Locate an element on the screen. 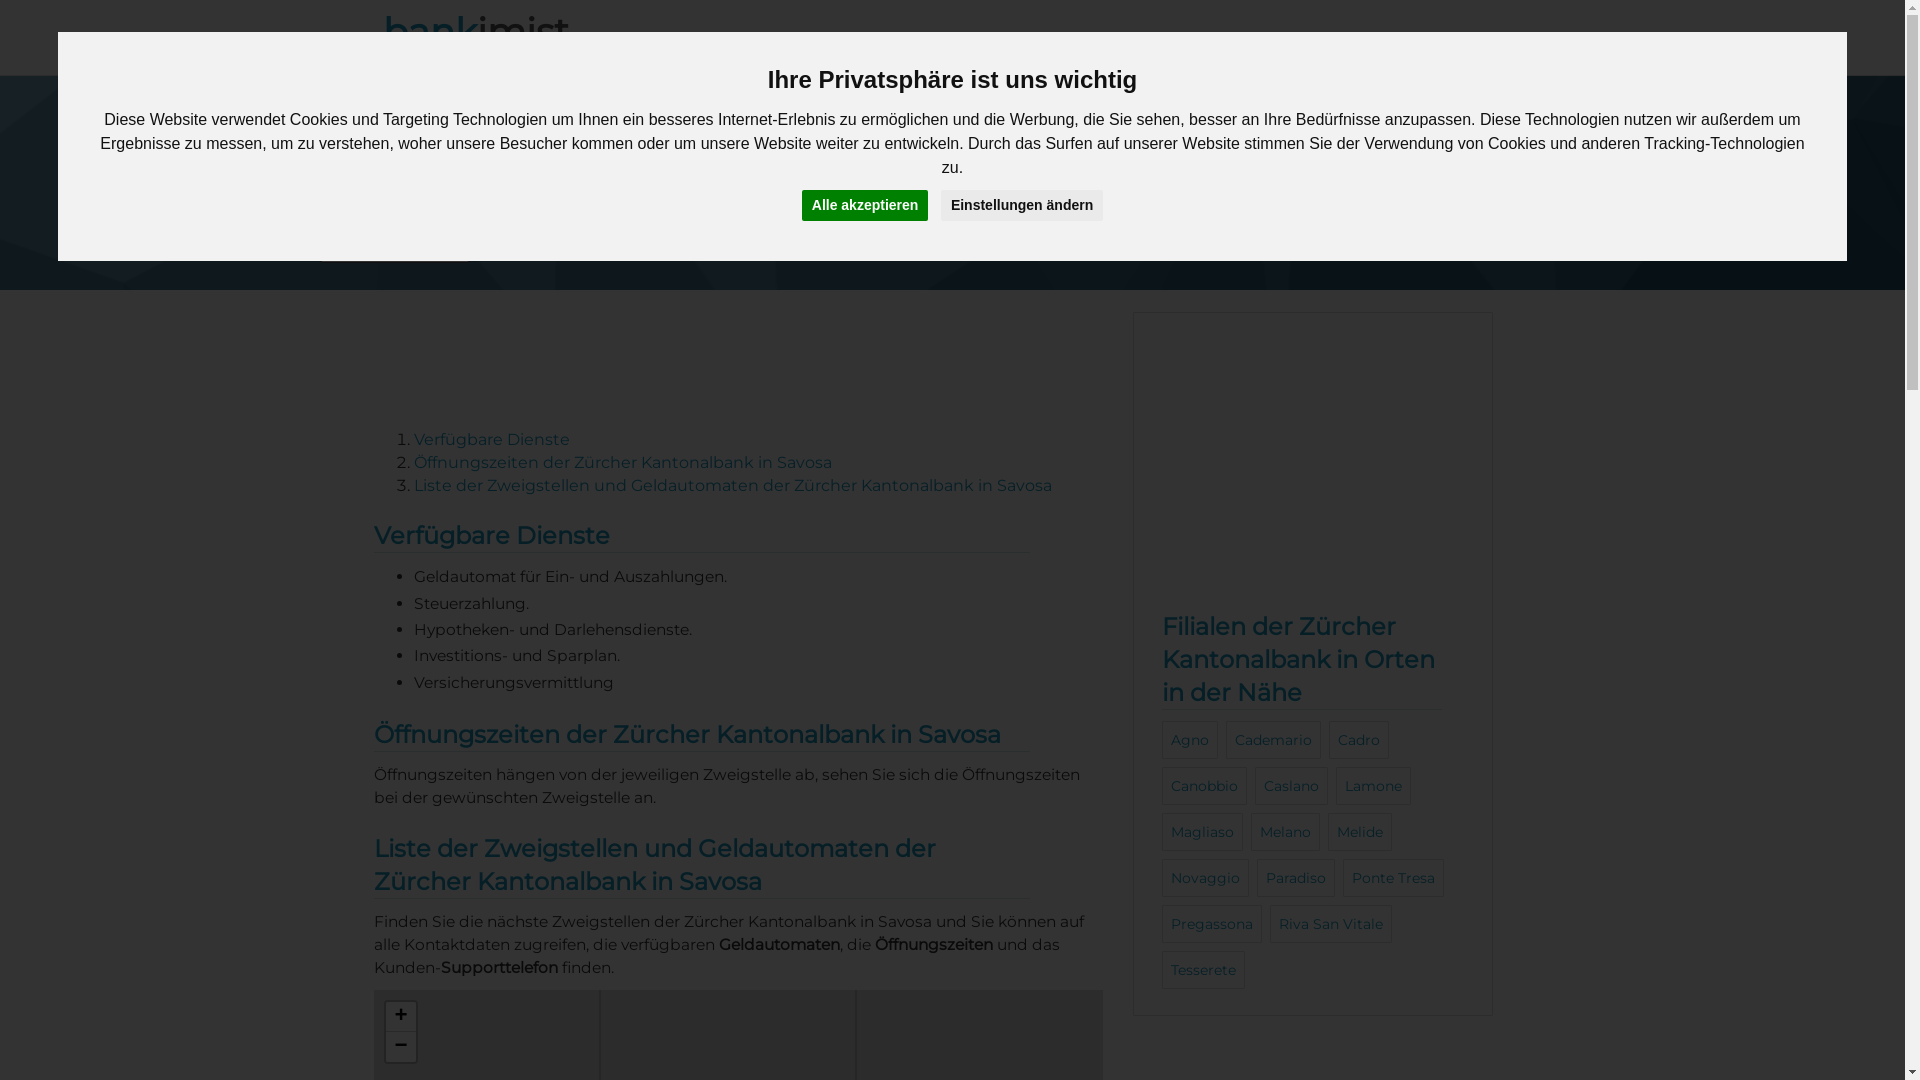  Melide is located at coordinates (1360, 832).